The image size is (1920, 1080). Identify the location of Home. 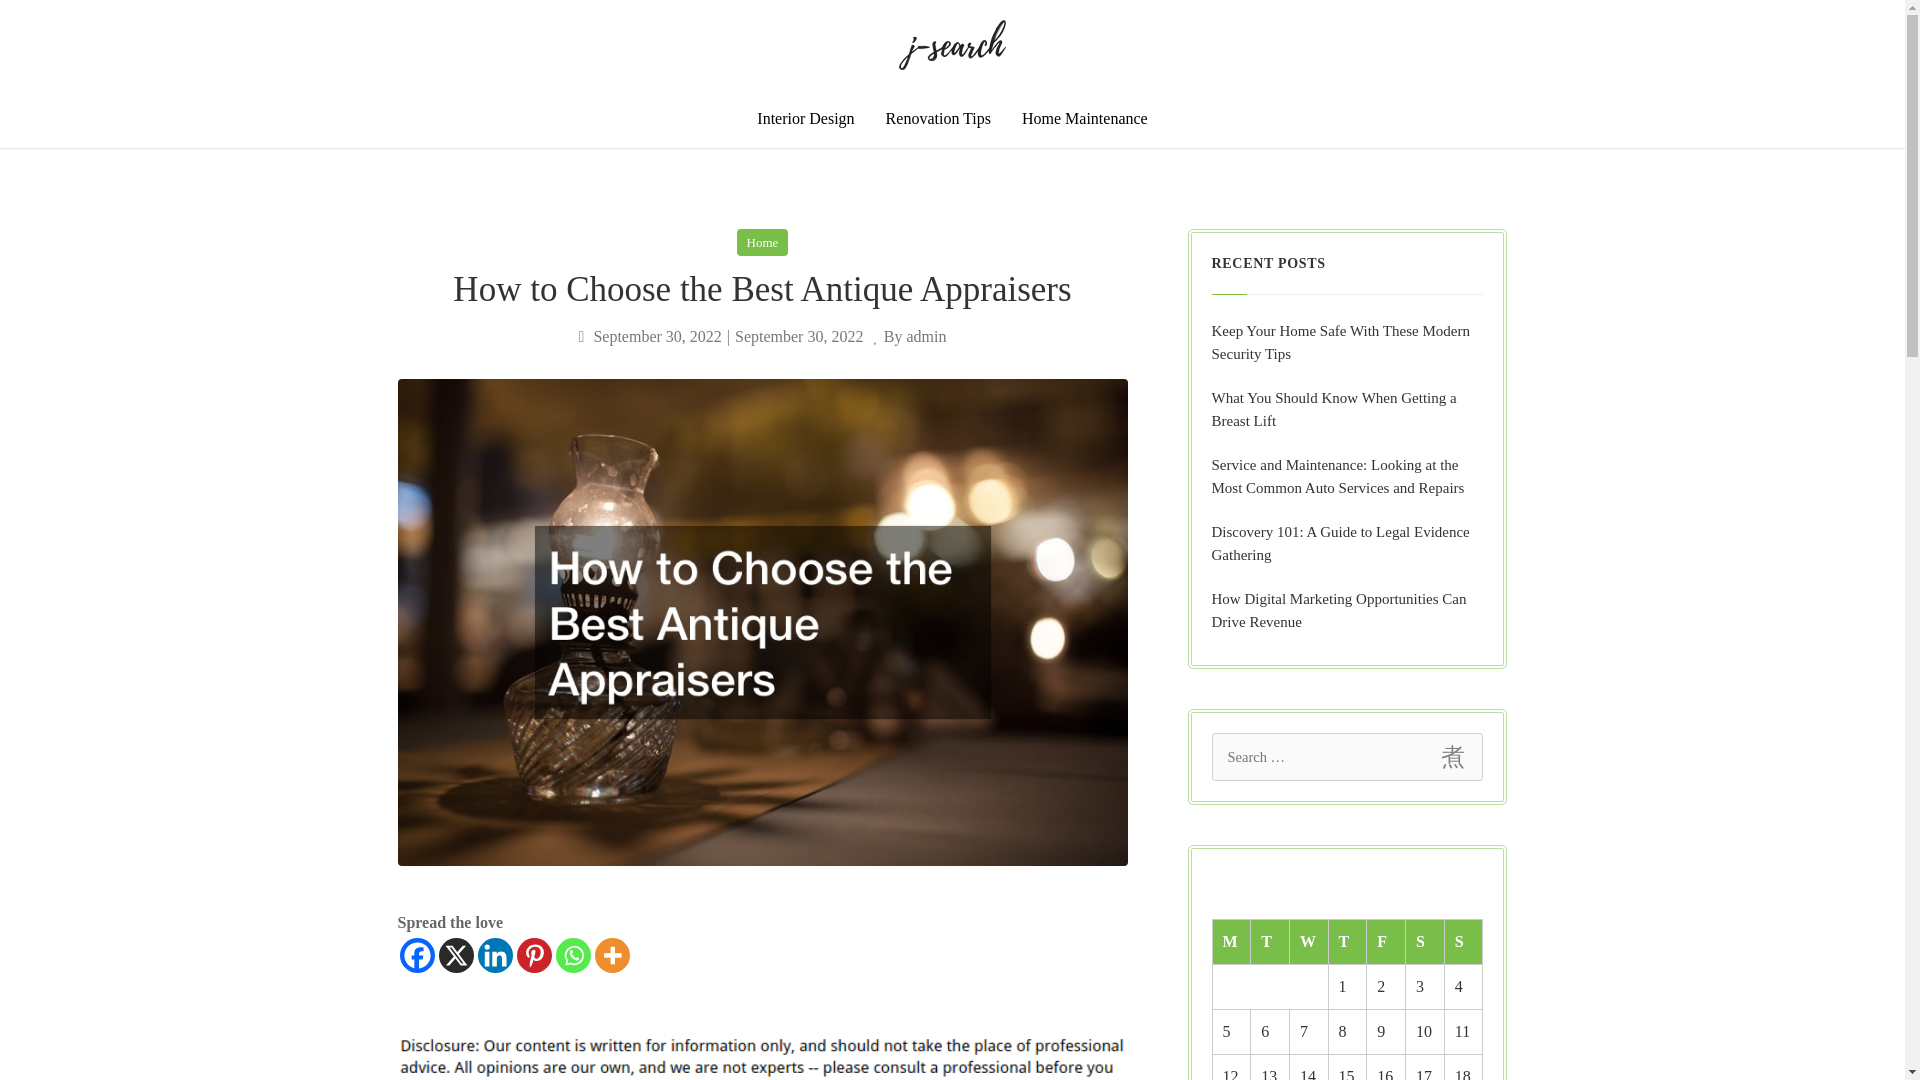
(763, 242).